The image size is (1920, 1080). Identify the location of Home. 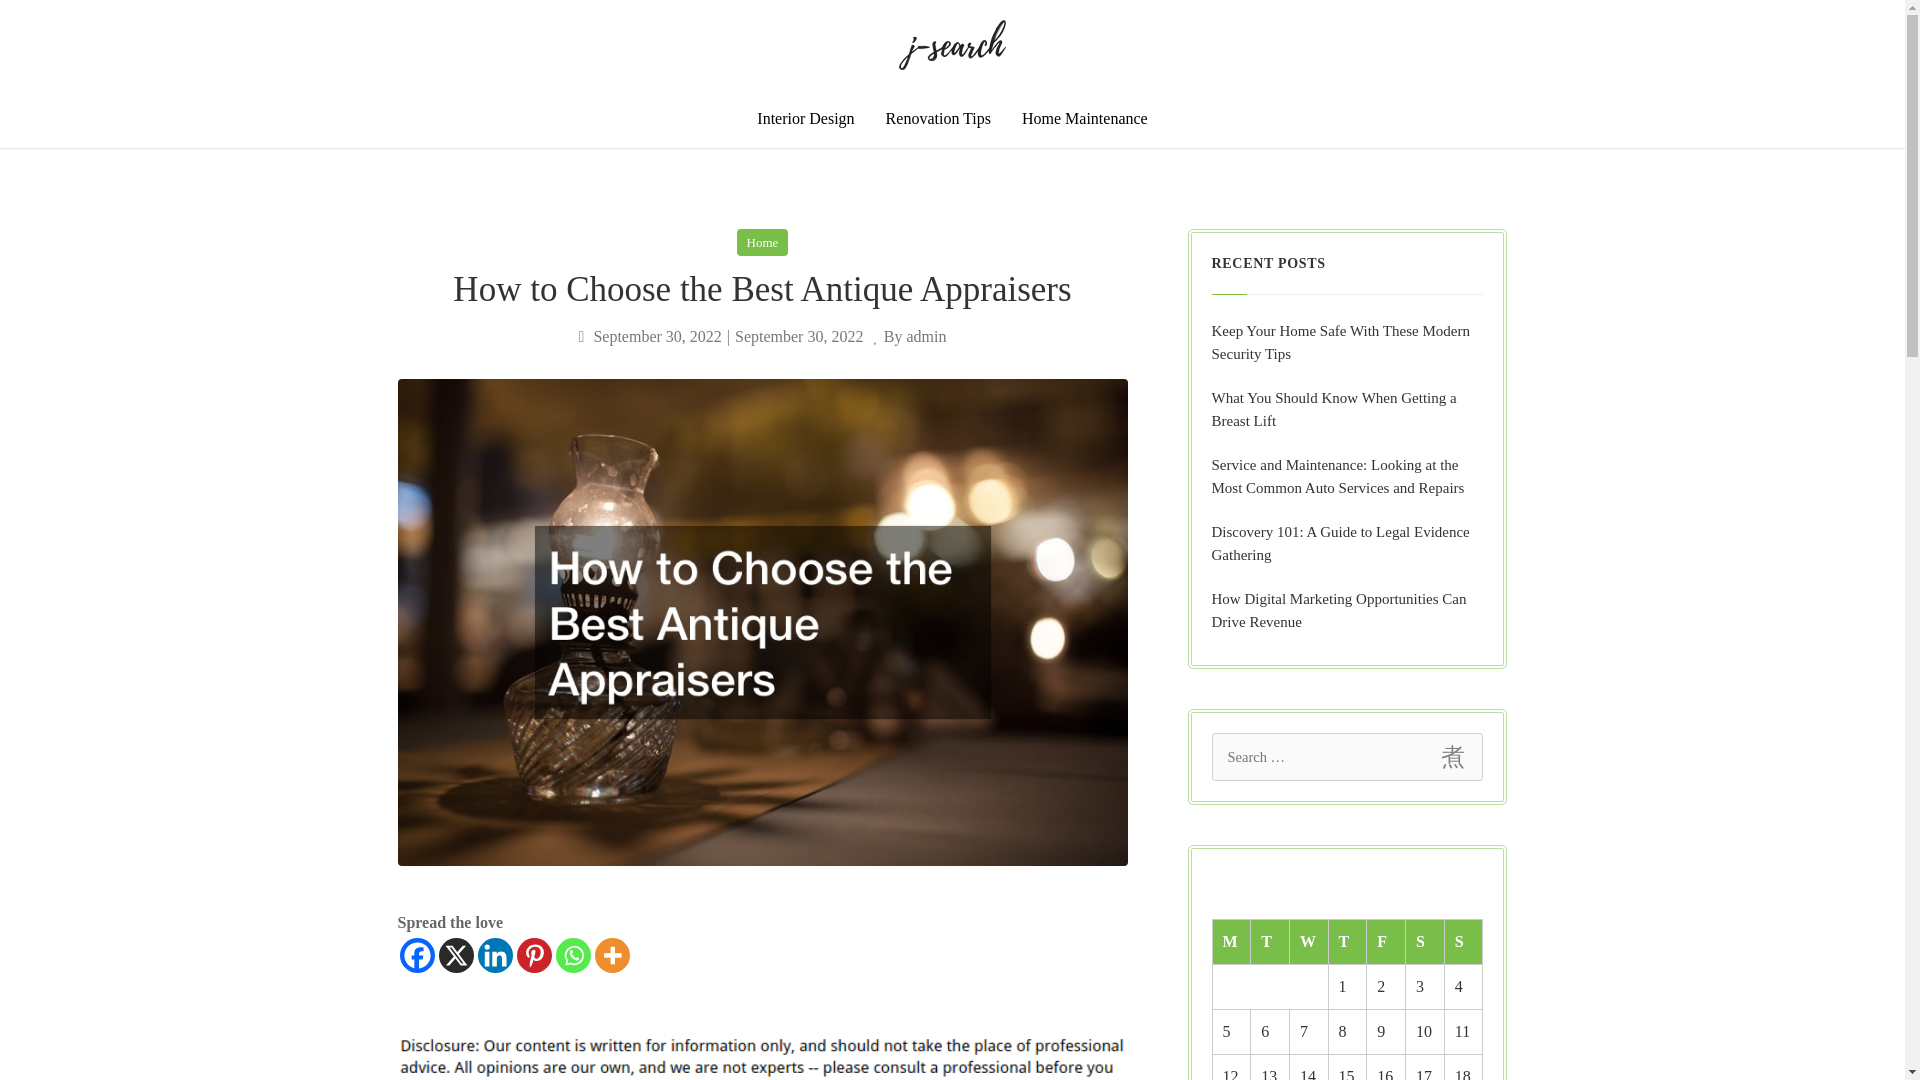
(763, 242).